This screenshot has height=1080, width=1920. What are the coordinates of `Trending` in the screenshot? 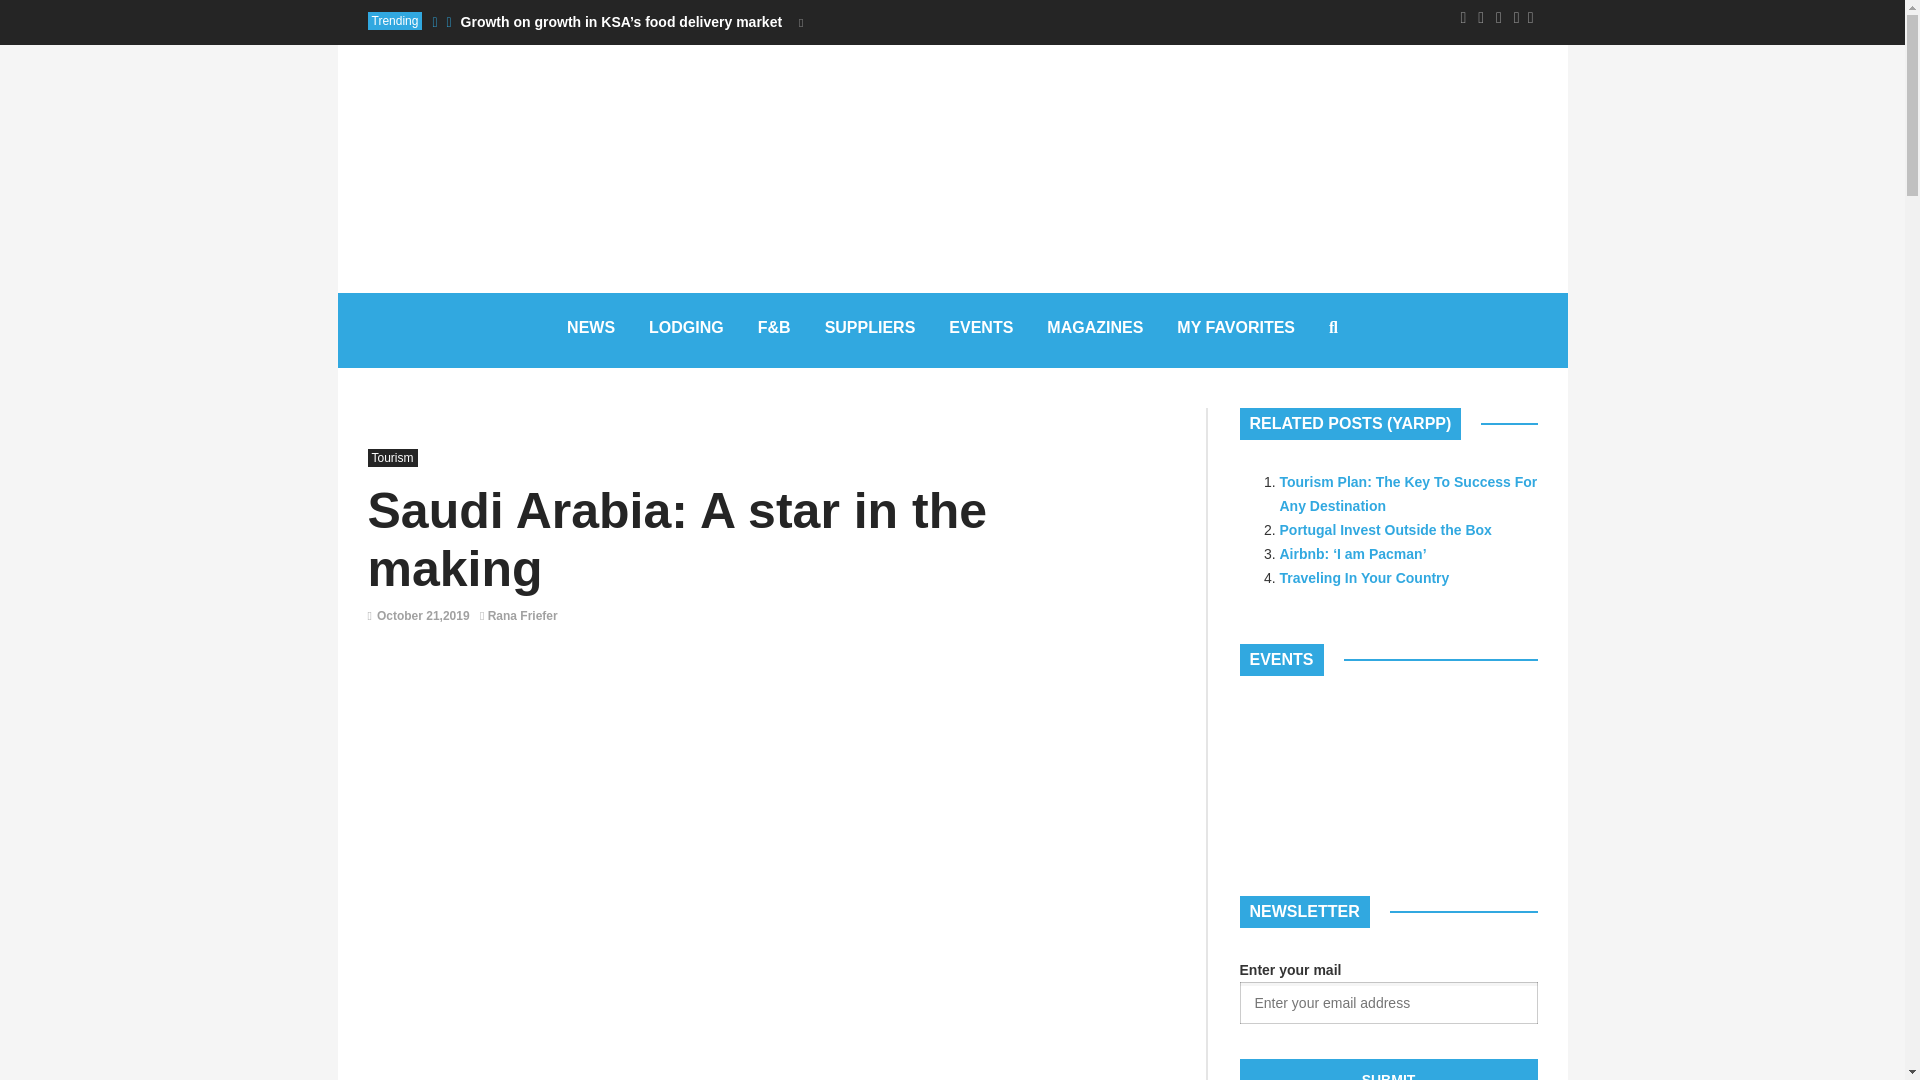 It's located at (395, 20).